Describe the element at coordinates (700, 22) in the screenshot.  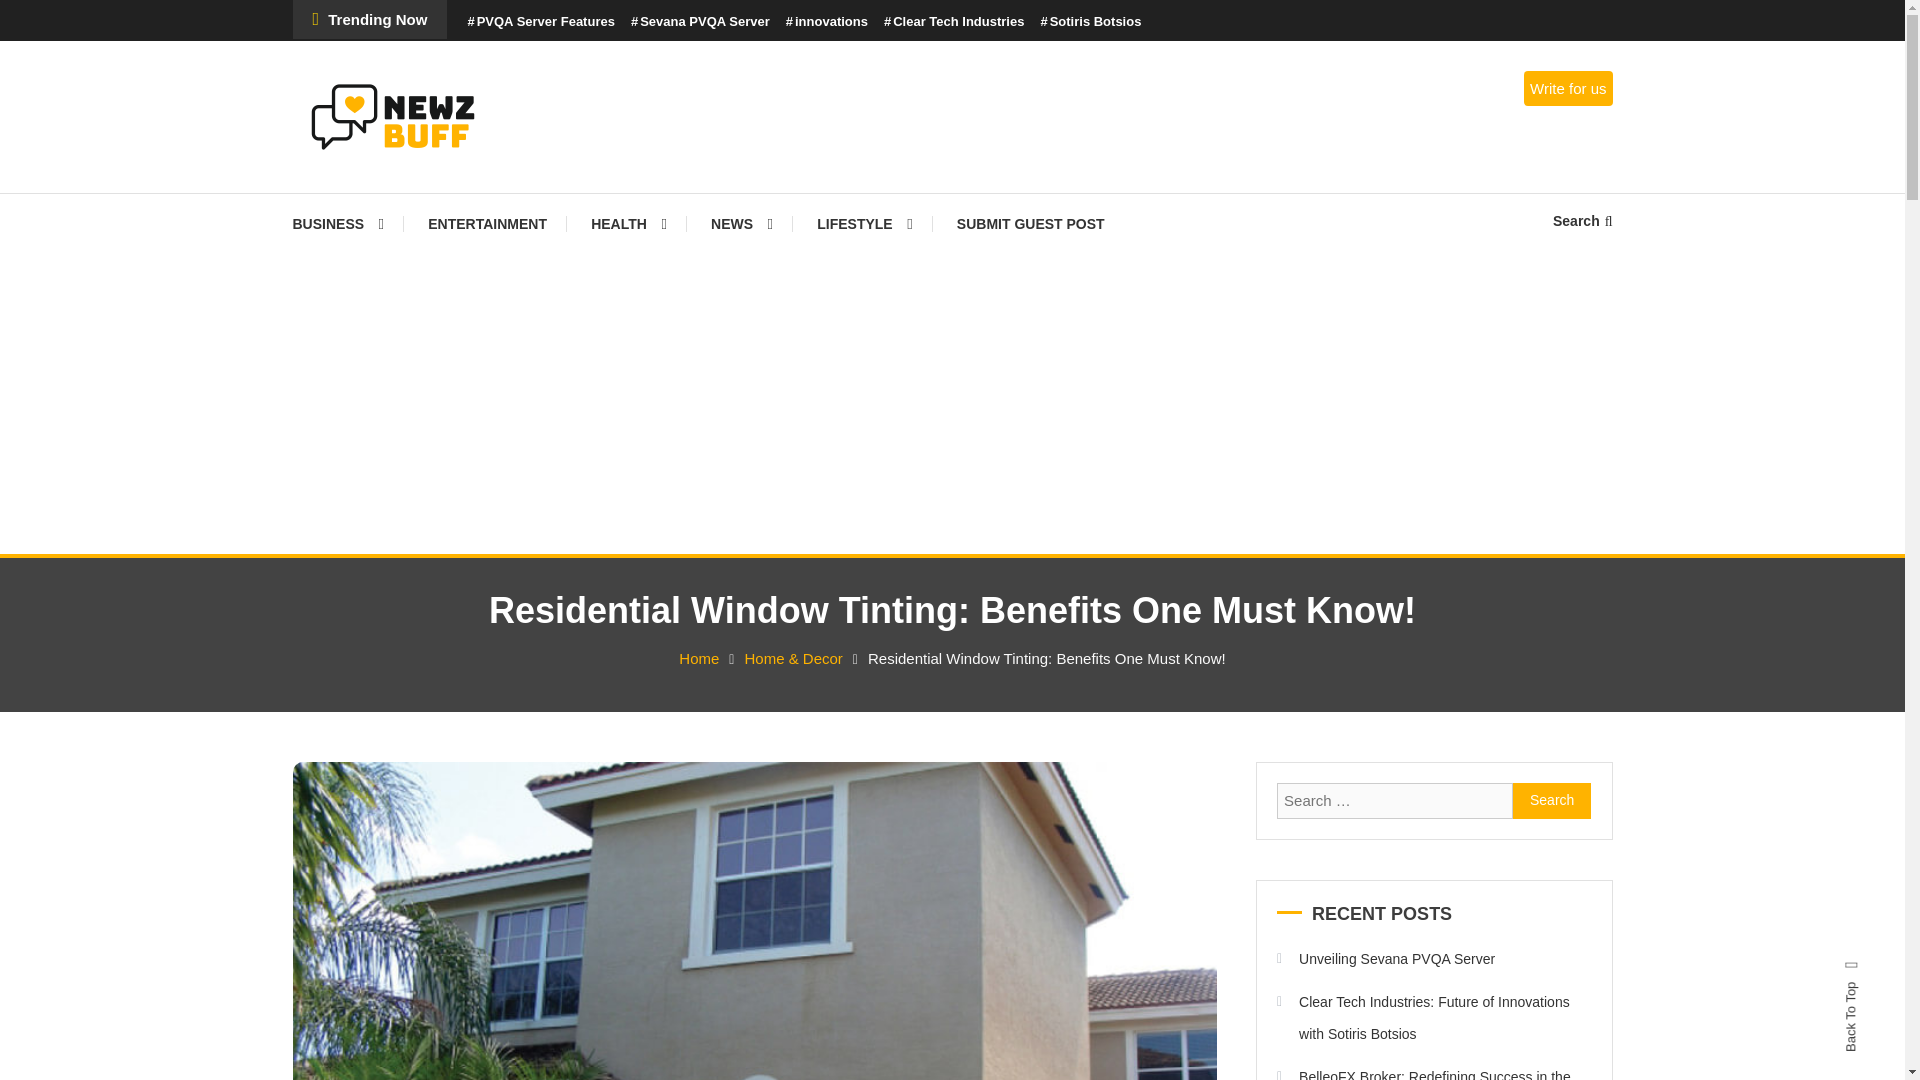
I see `Sevana PVQA Server` at that location.